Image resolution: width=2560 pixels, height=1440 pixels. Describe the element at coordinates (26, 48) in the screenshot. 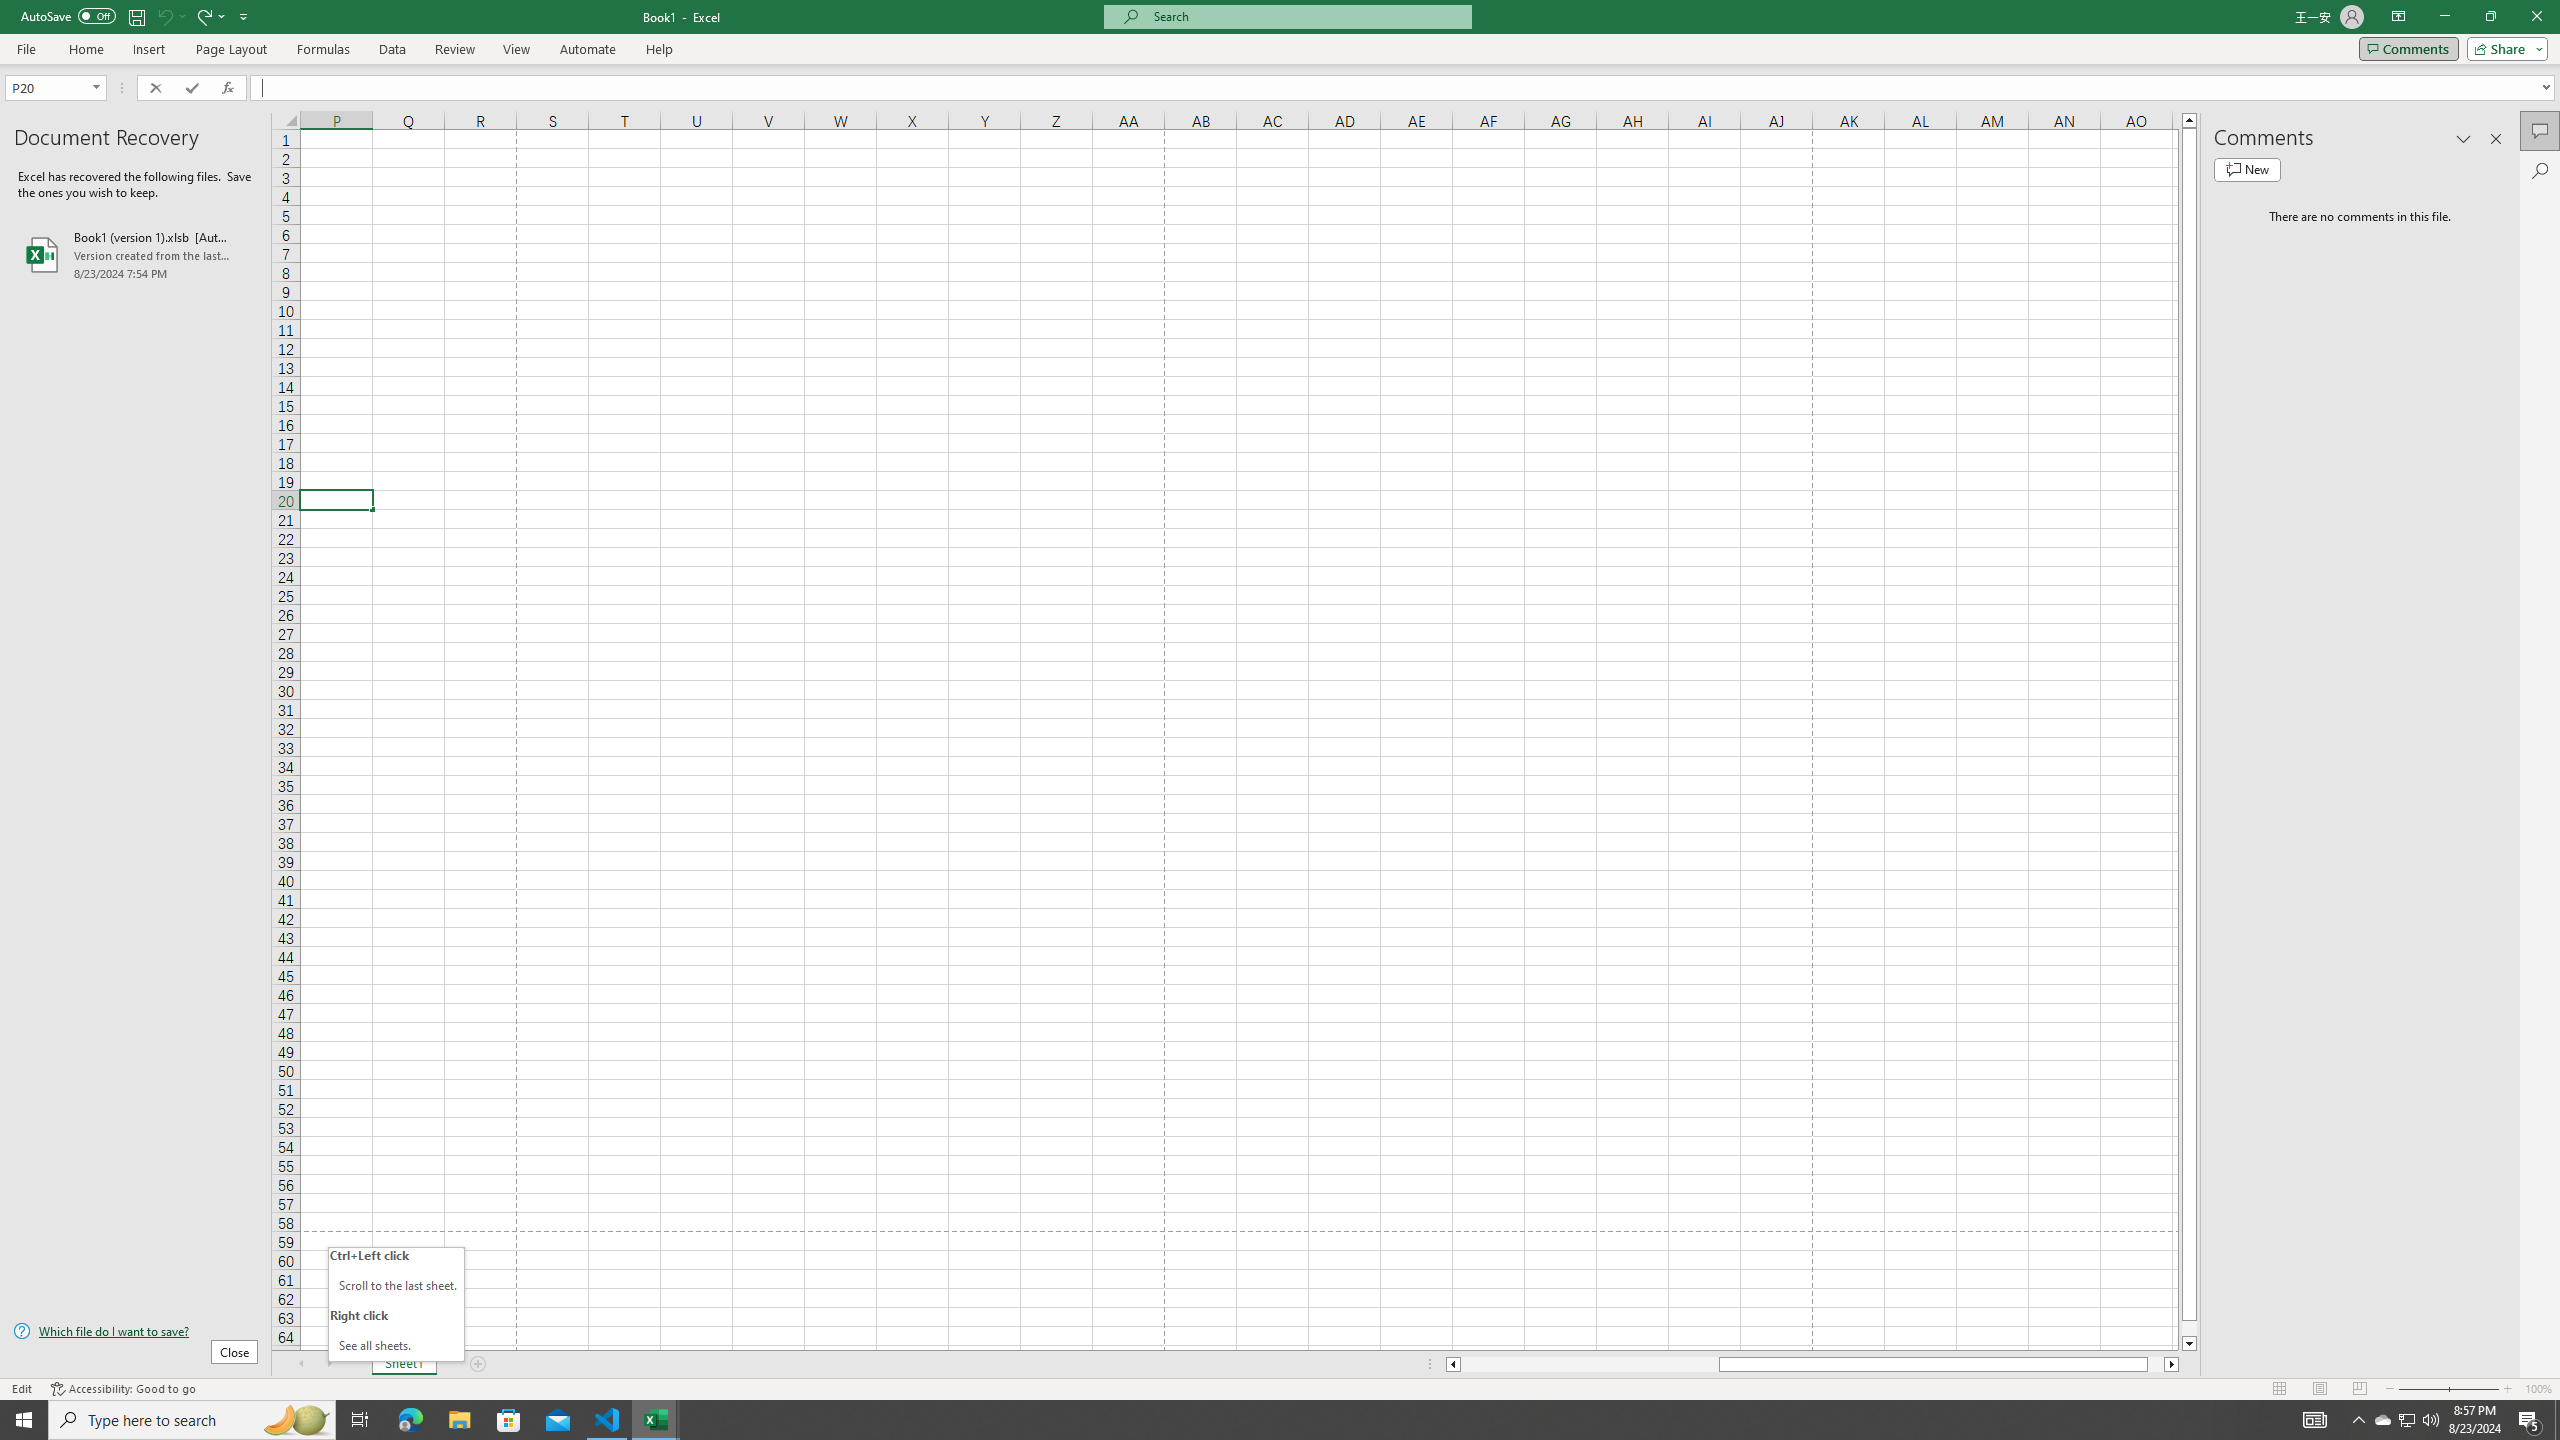

I see `File Tab` at that location.